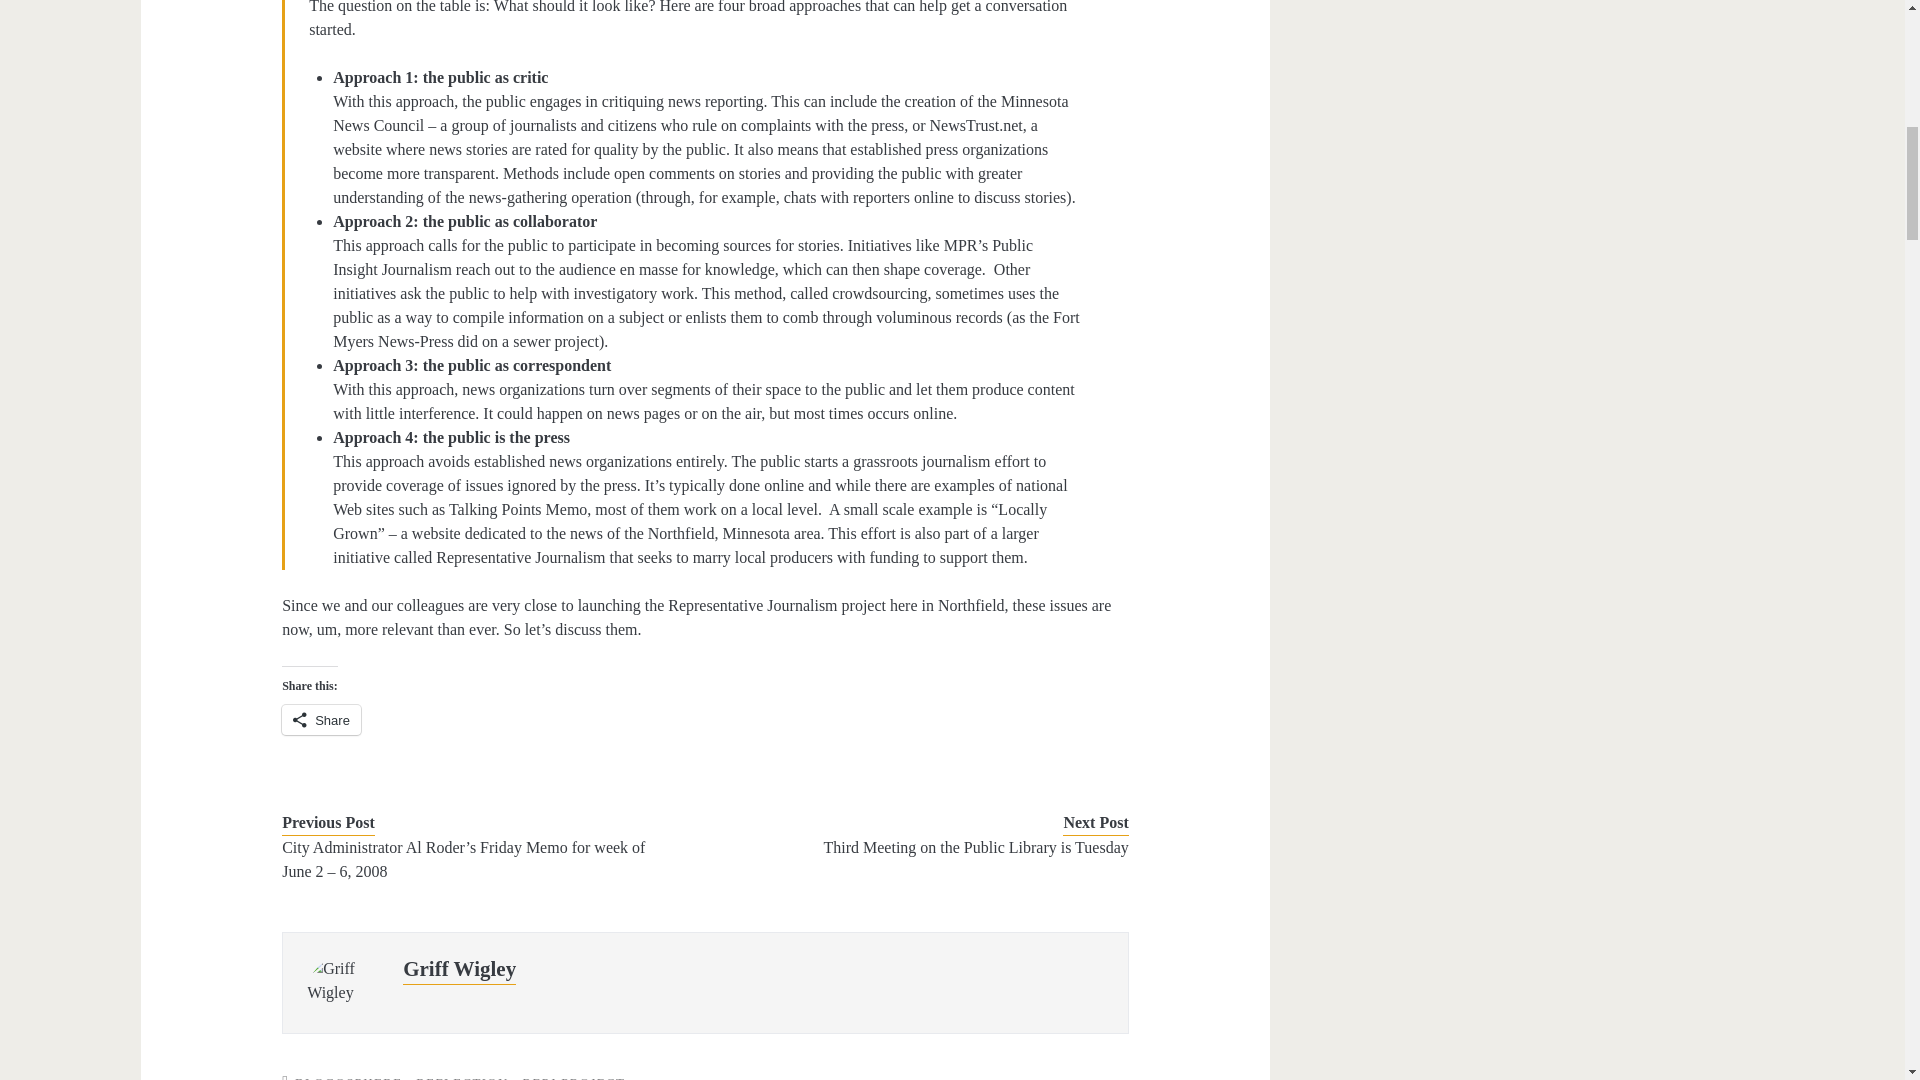  I want to click on REPJ PROJECT, so click(574, 1077).